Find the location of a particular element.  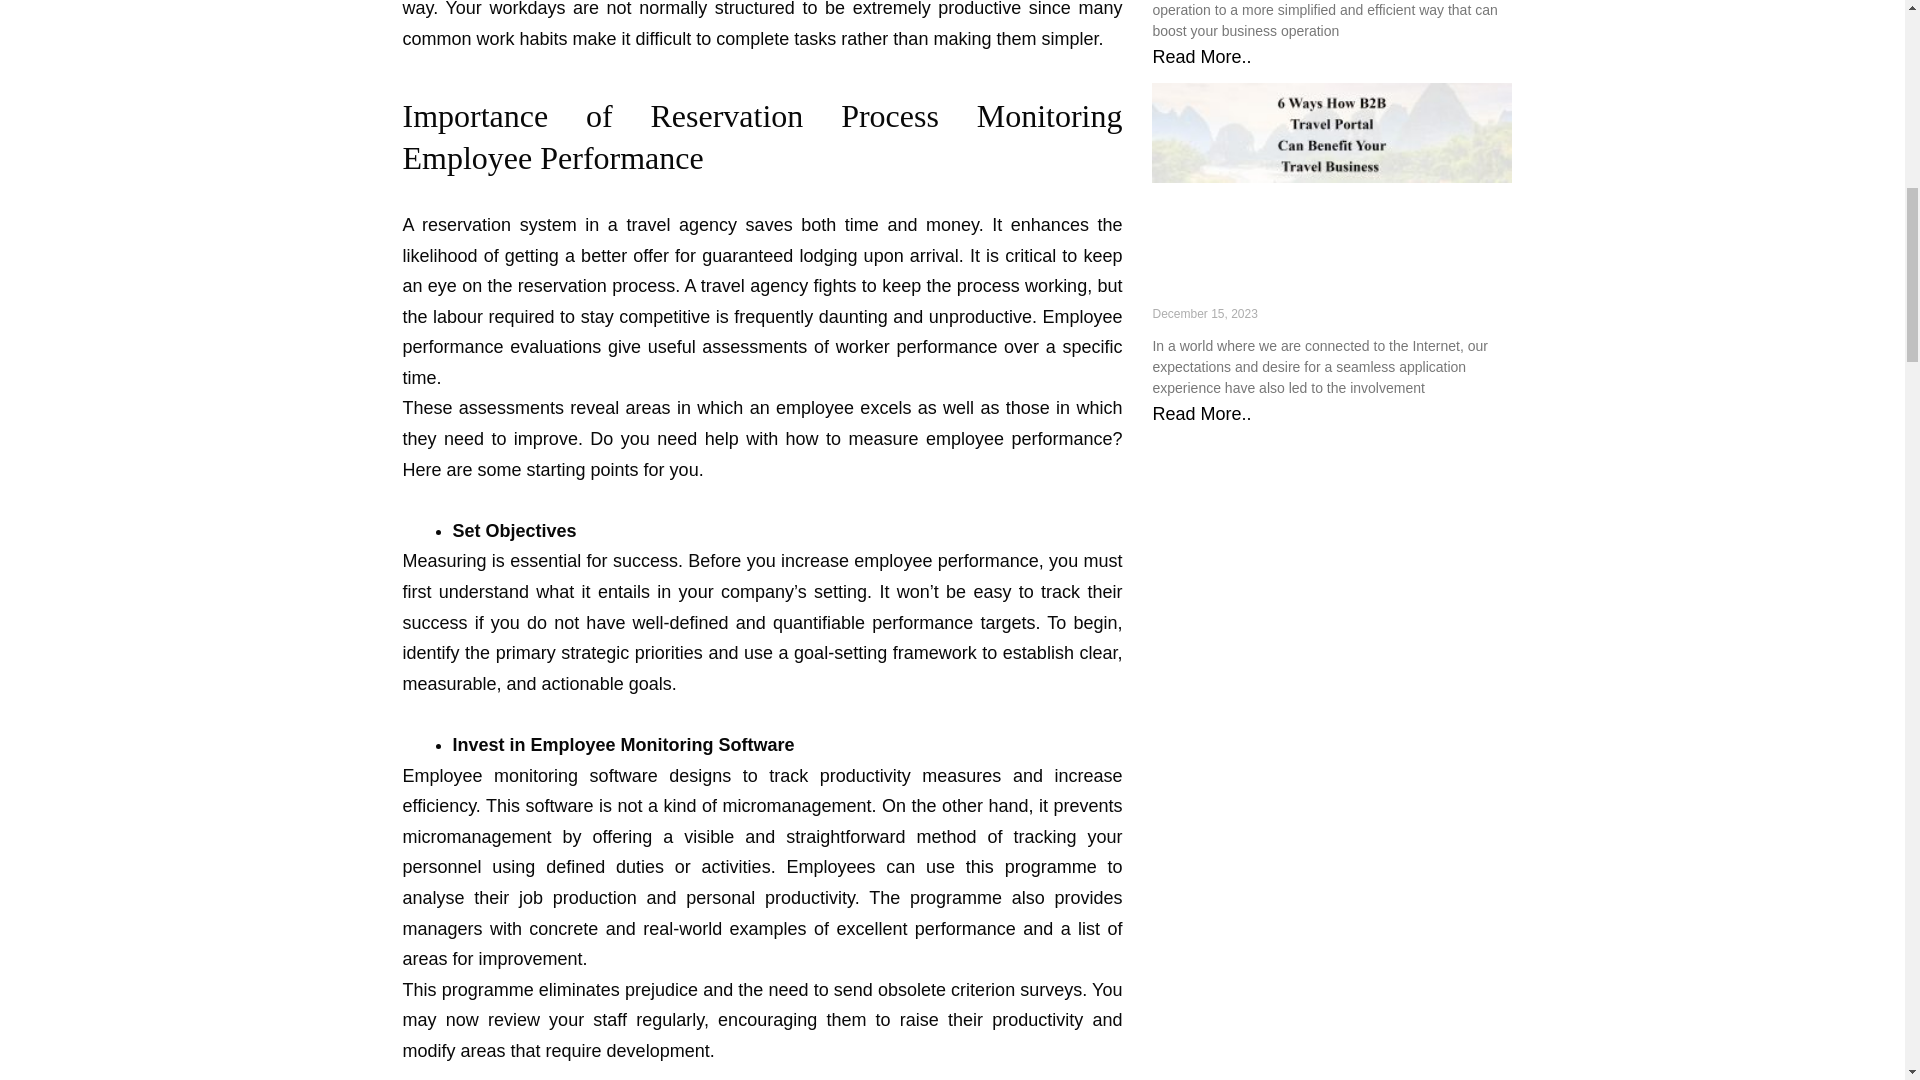

Read More.. is located at coordinates (1202, 56).